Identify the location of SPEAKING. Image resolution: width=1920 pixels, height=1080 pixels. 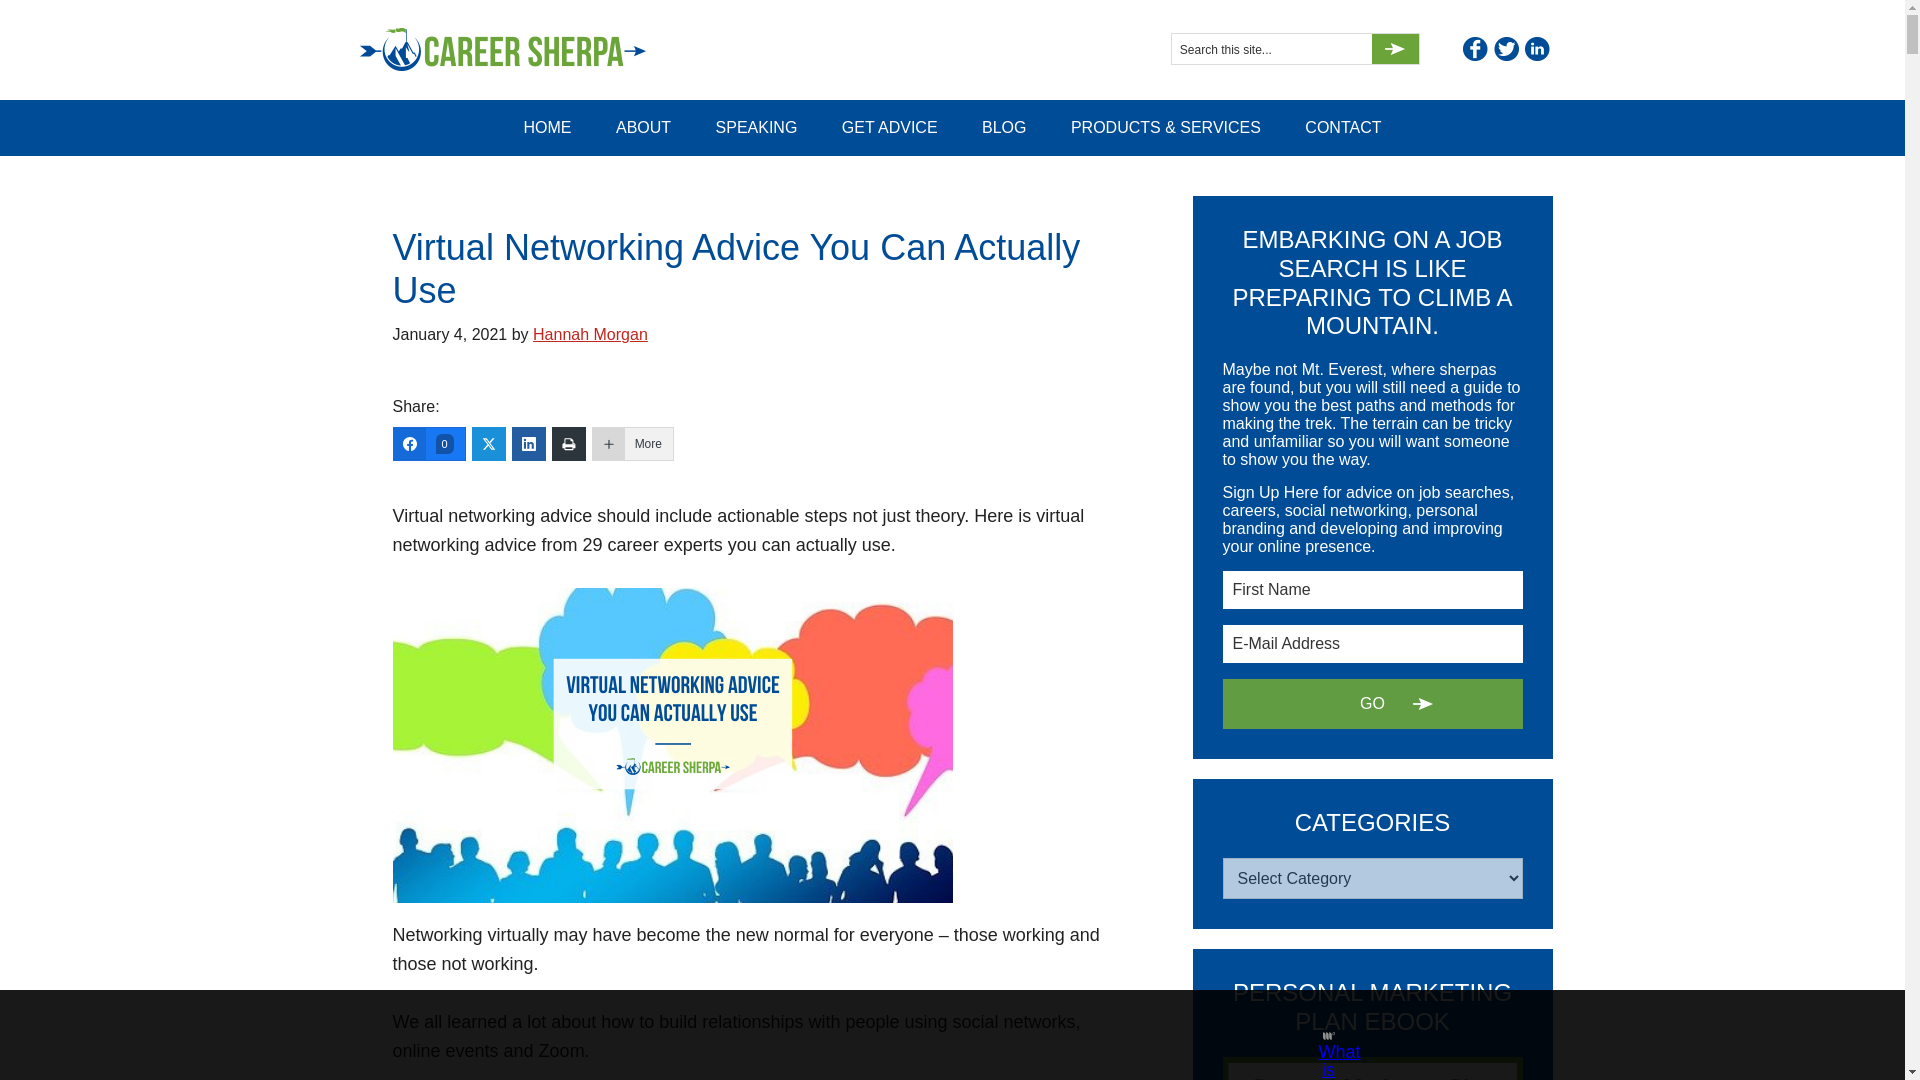
(756, 128).